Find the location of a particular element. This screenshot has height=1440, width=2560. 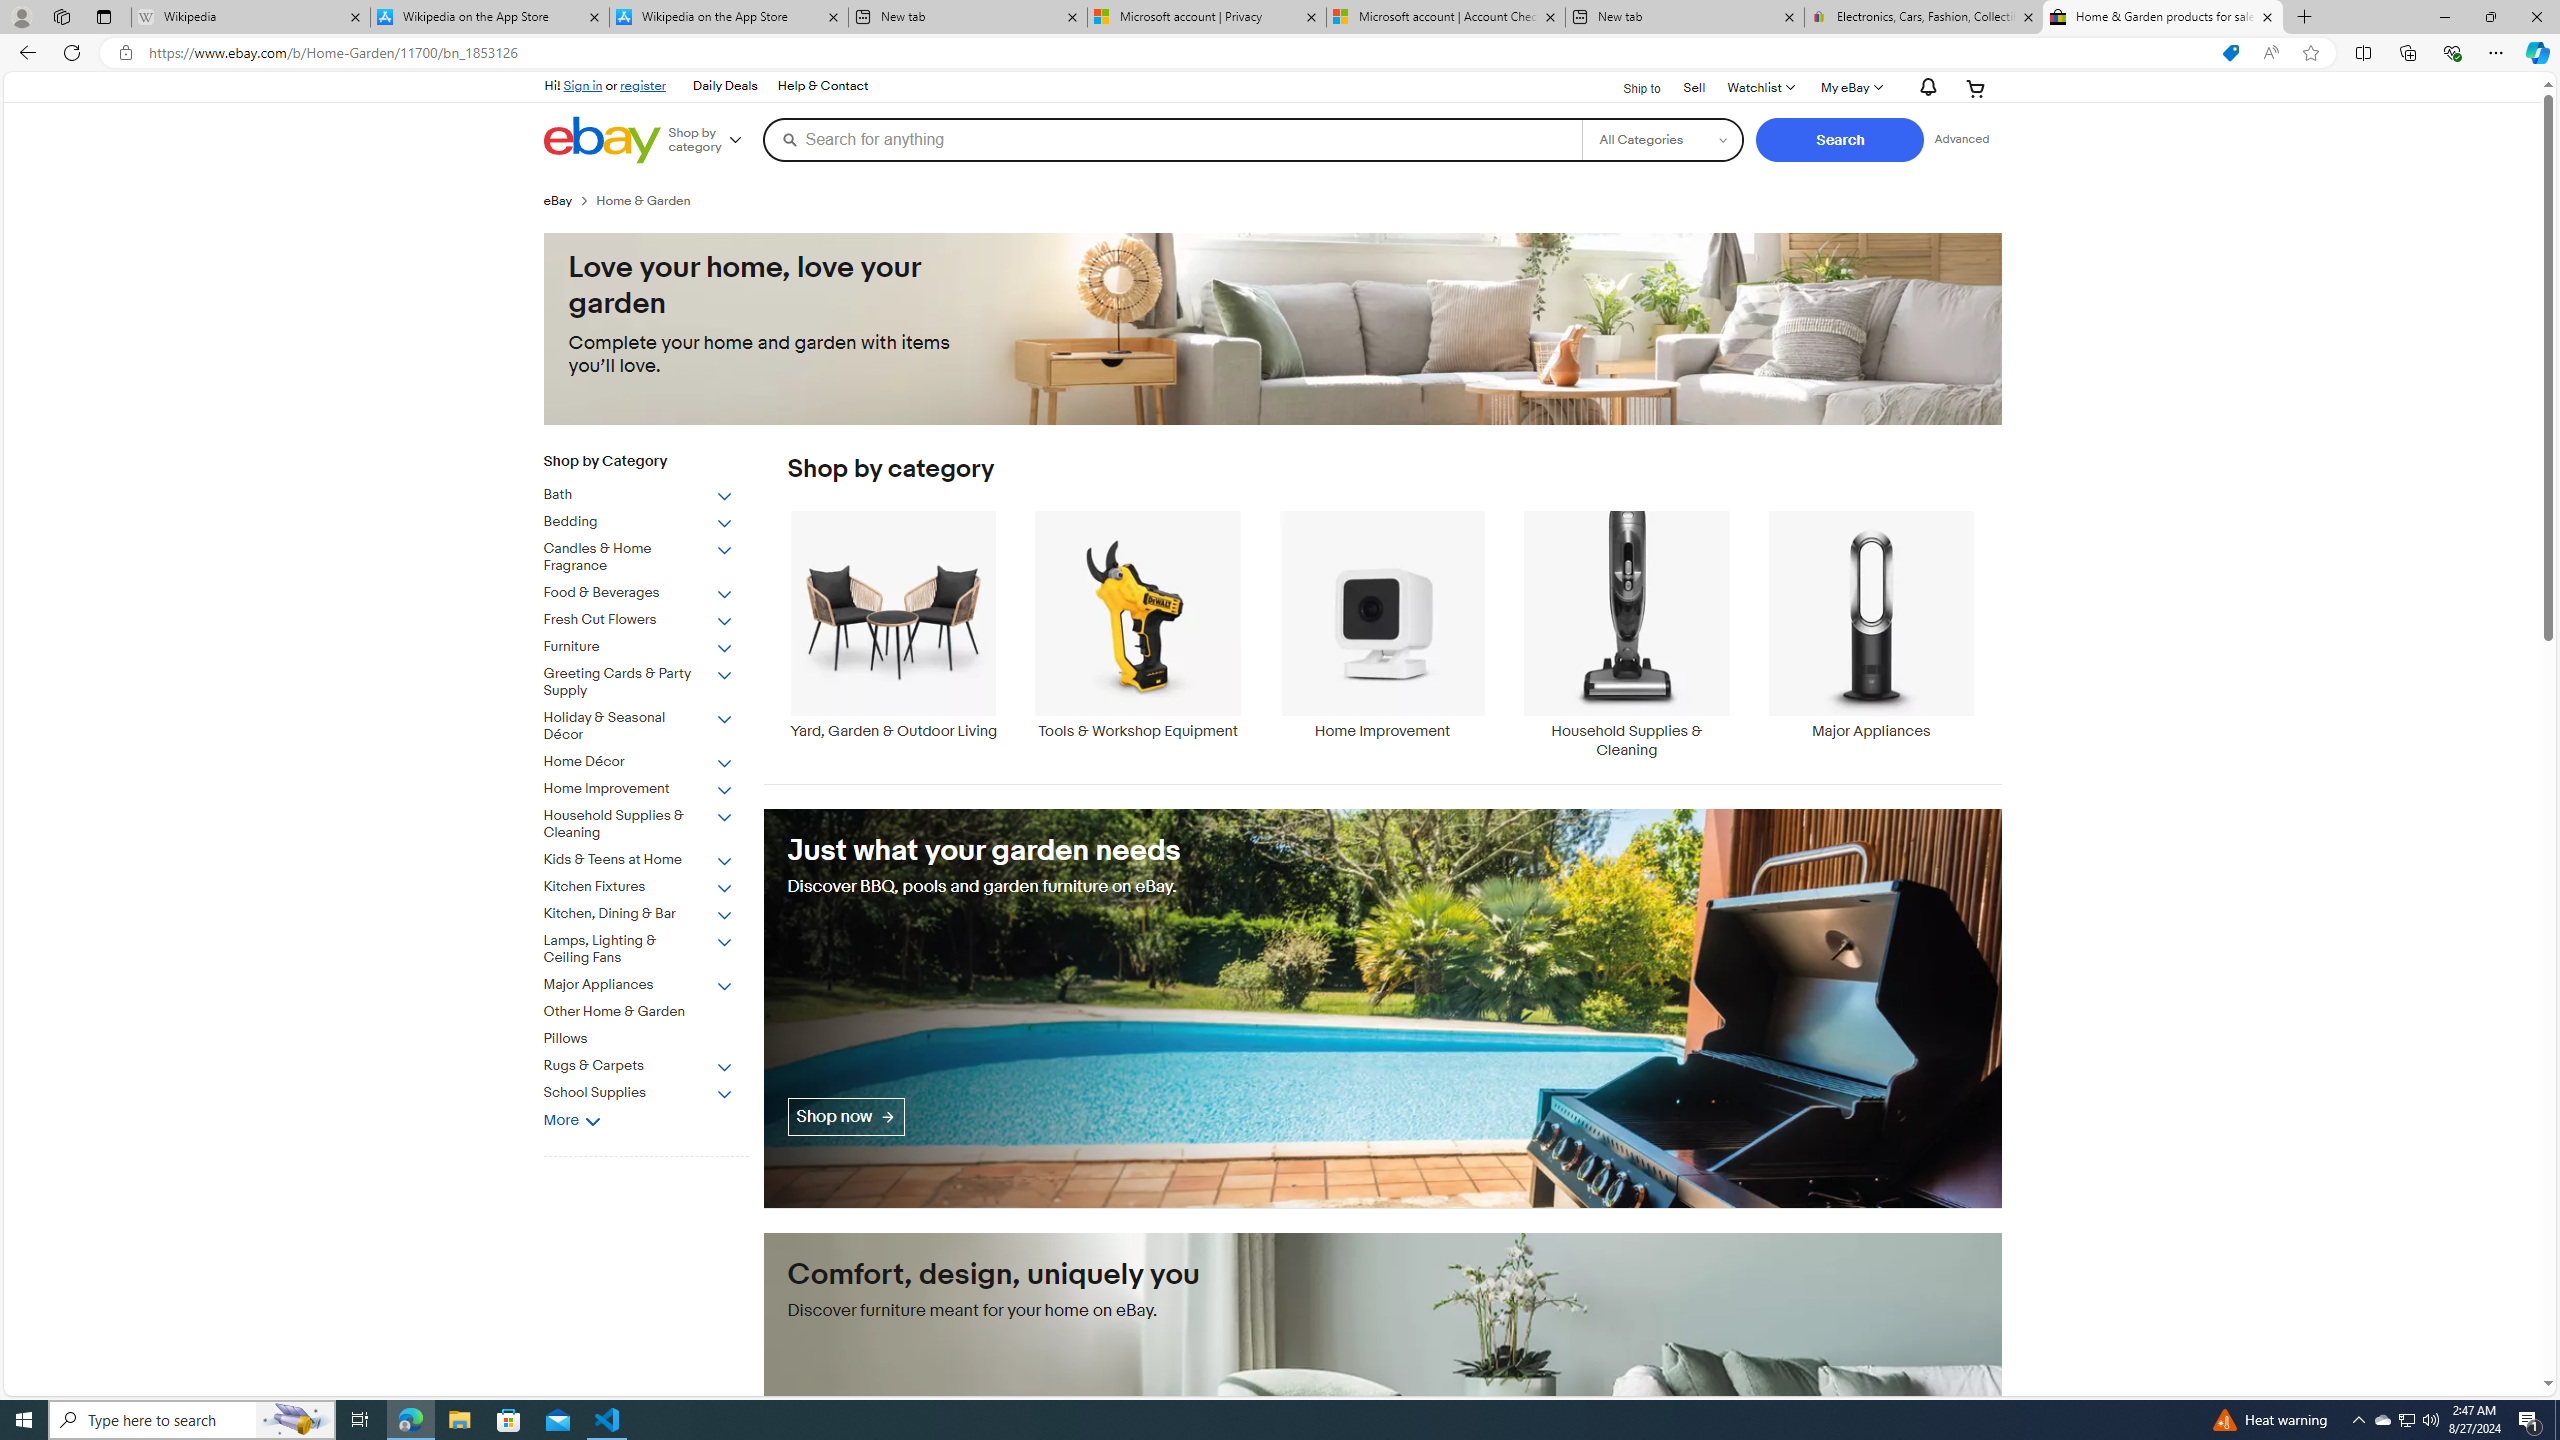

Just what your garden needs is located at coordinates (1382, 1008).